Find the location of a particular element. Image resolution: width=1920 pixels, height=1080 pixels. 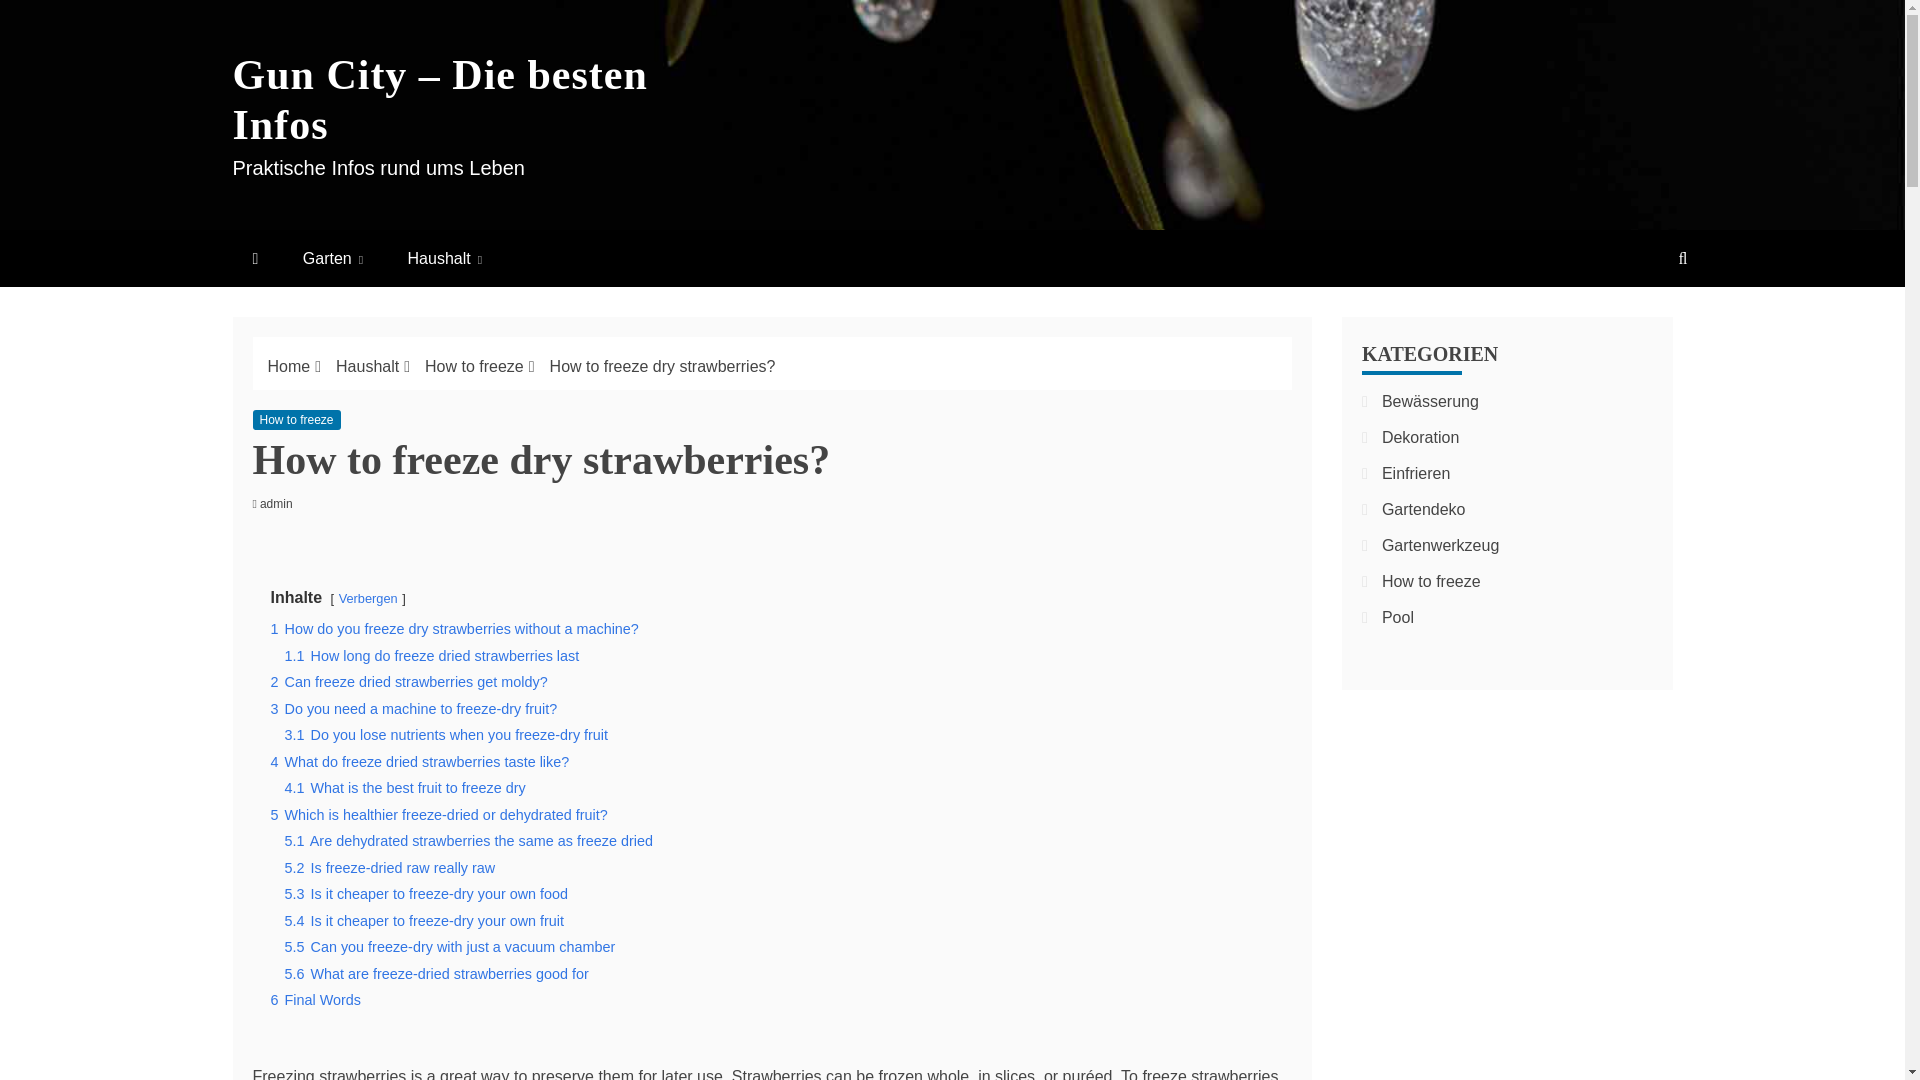

Haushalt is located at coordinates (368, 366).